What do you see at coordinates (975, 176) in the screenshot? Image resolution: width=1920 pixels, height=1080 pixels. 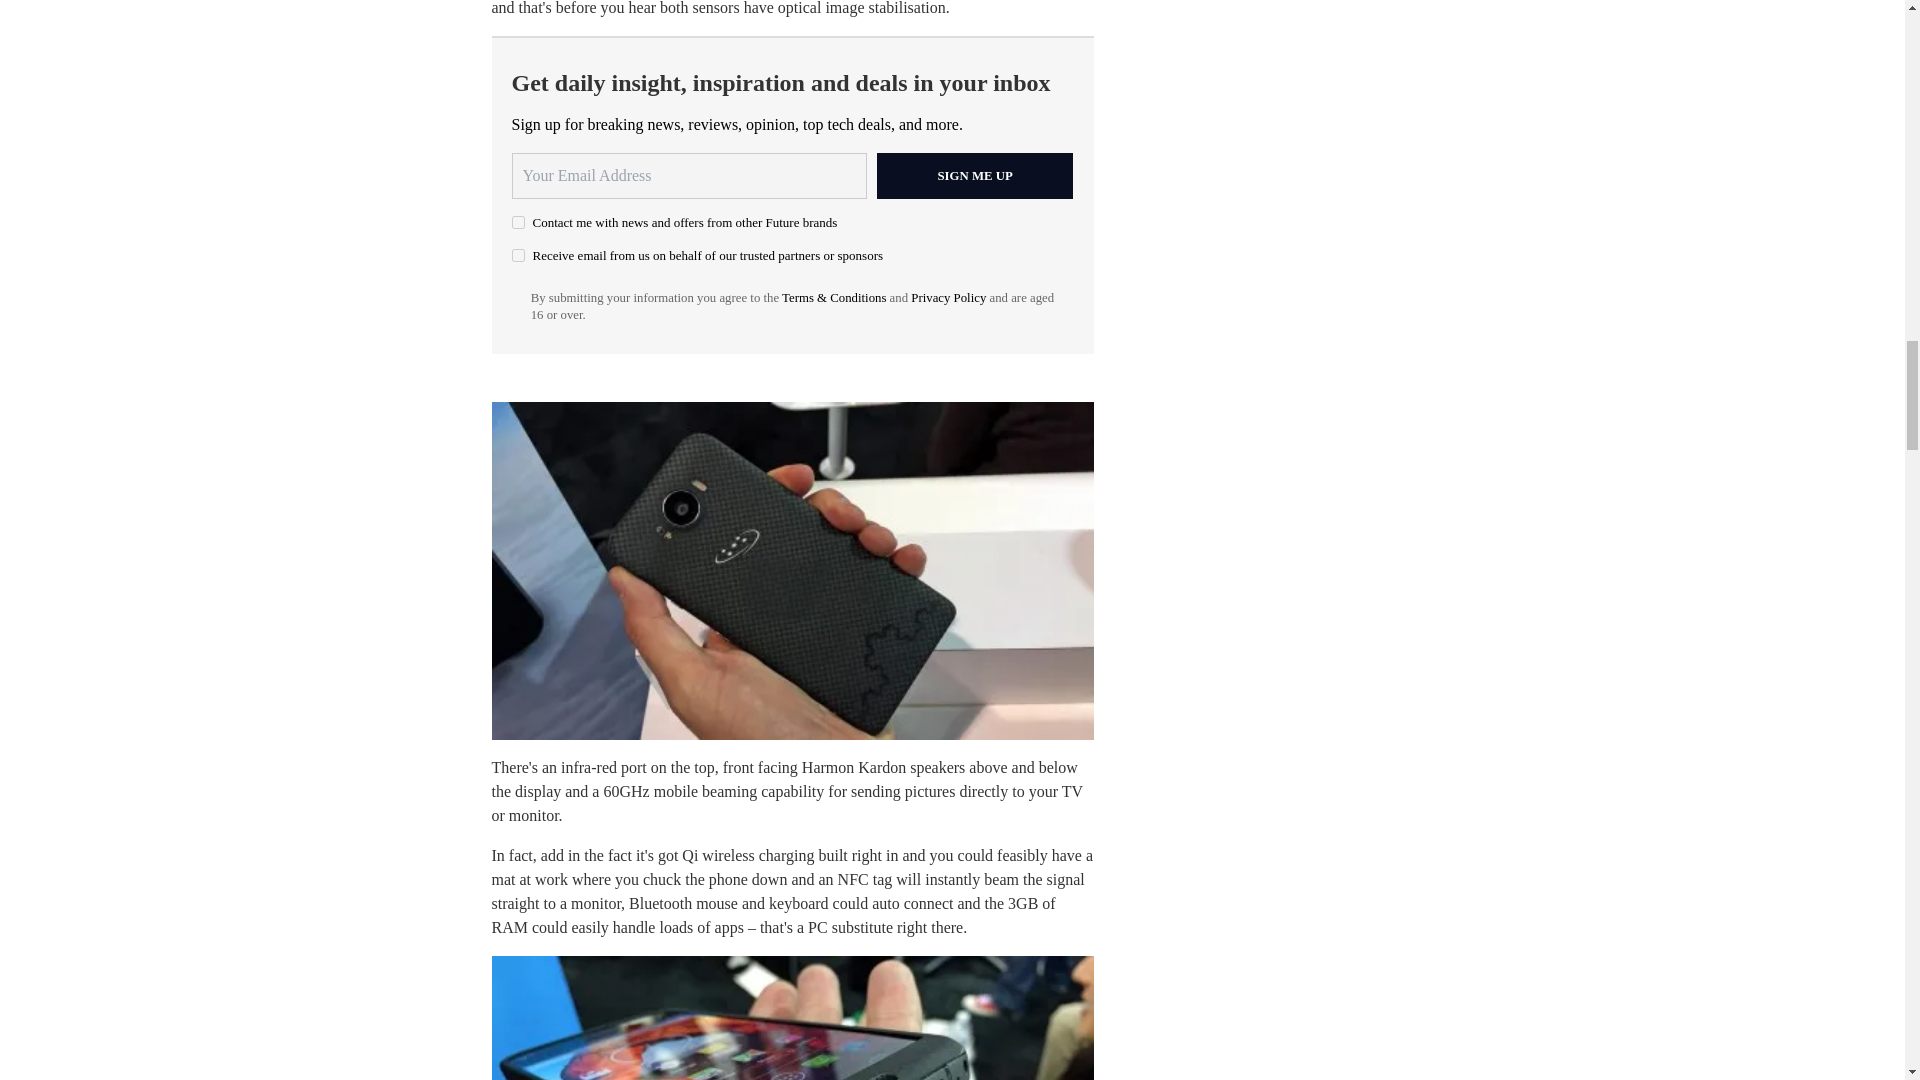 I see `Sign me up` at bounding box center [975, 176].